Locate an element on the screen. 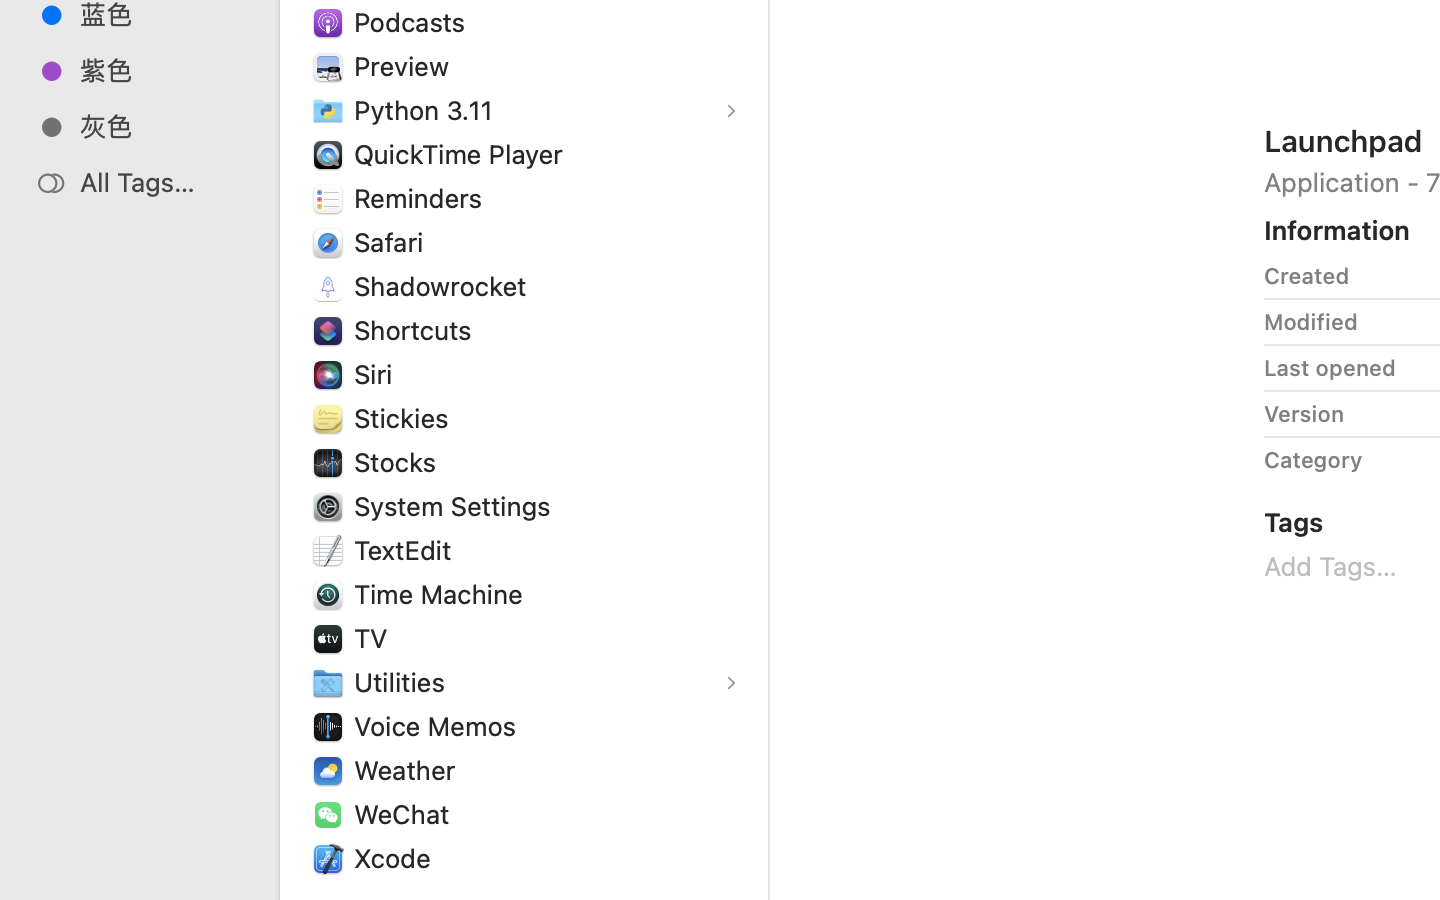  Siri is located at coordinates (378, 374).